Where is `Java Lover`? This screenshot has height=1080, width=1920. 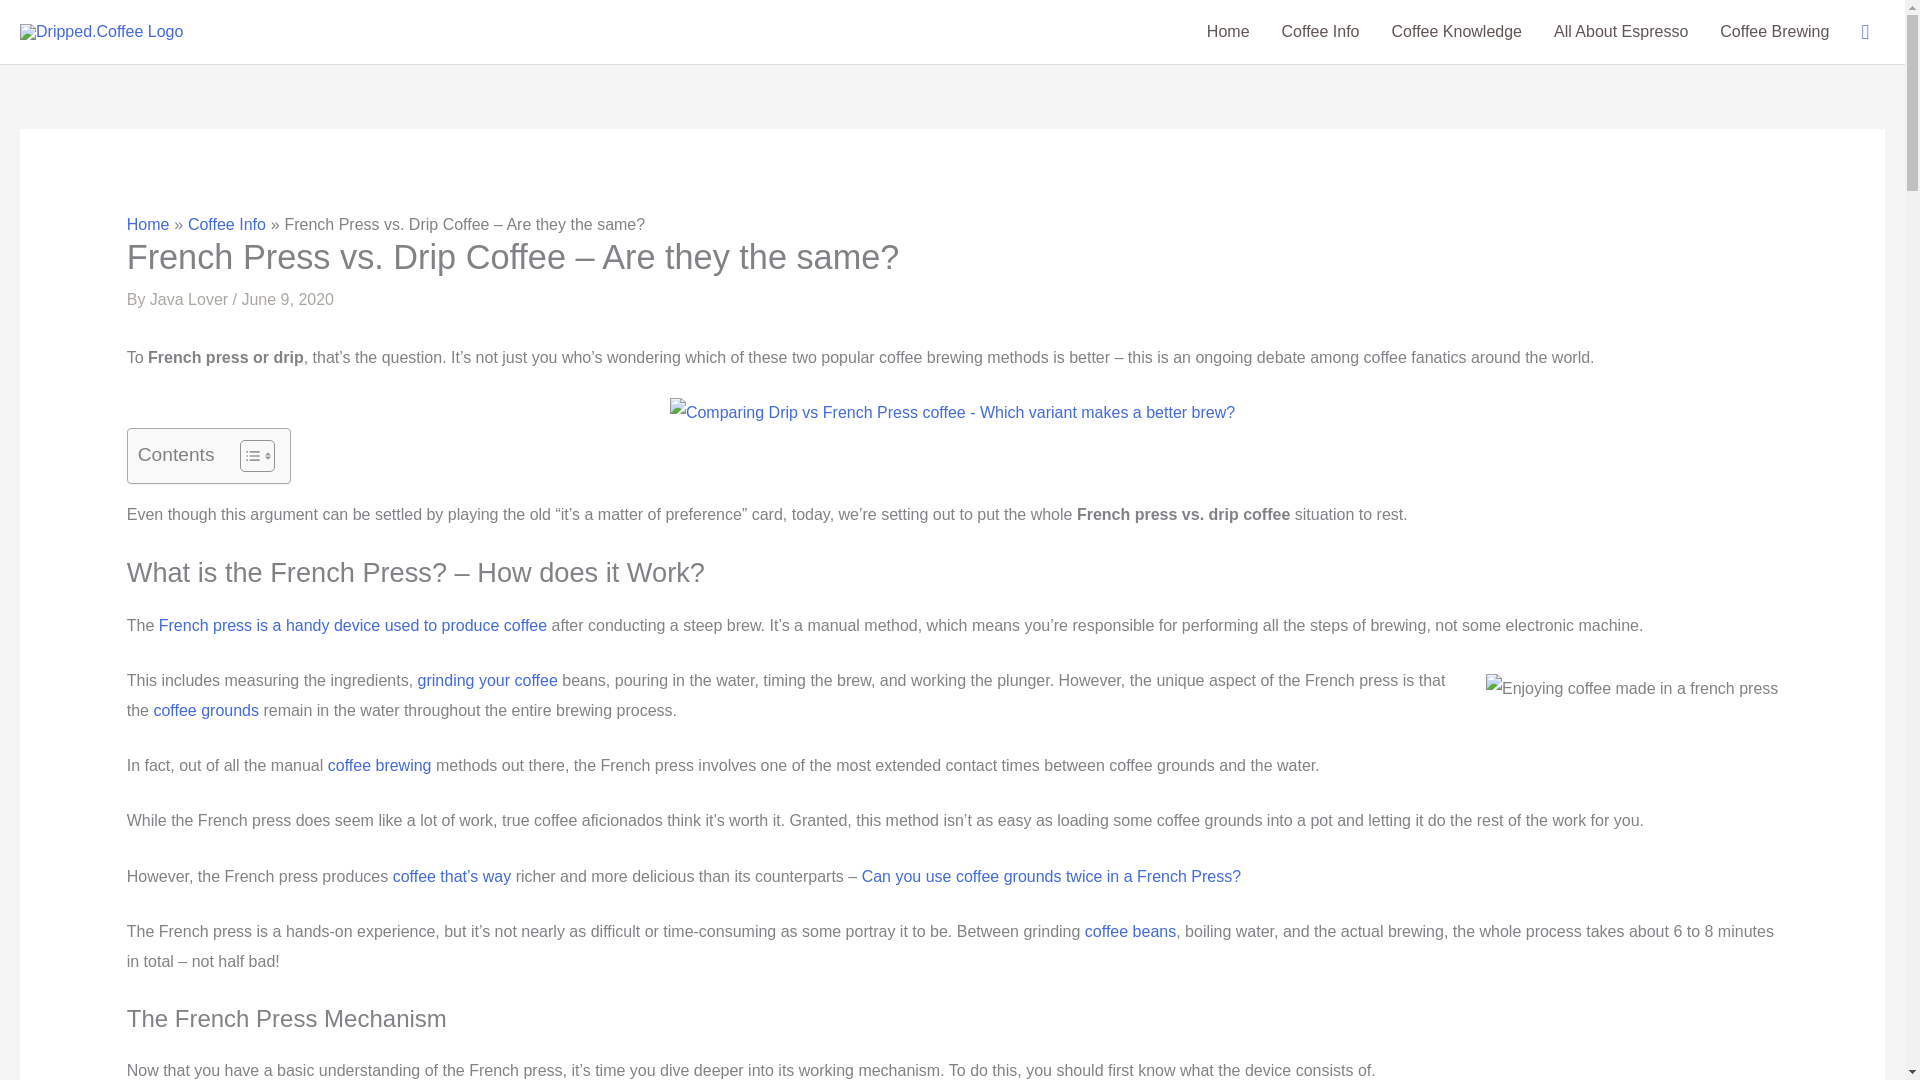 Java Lover is located at coordinates (188, 298).